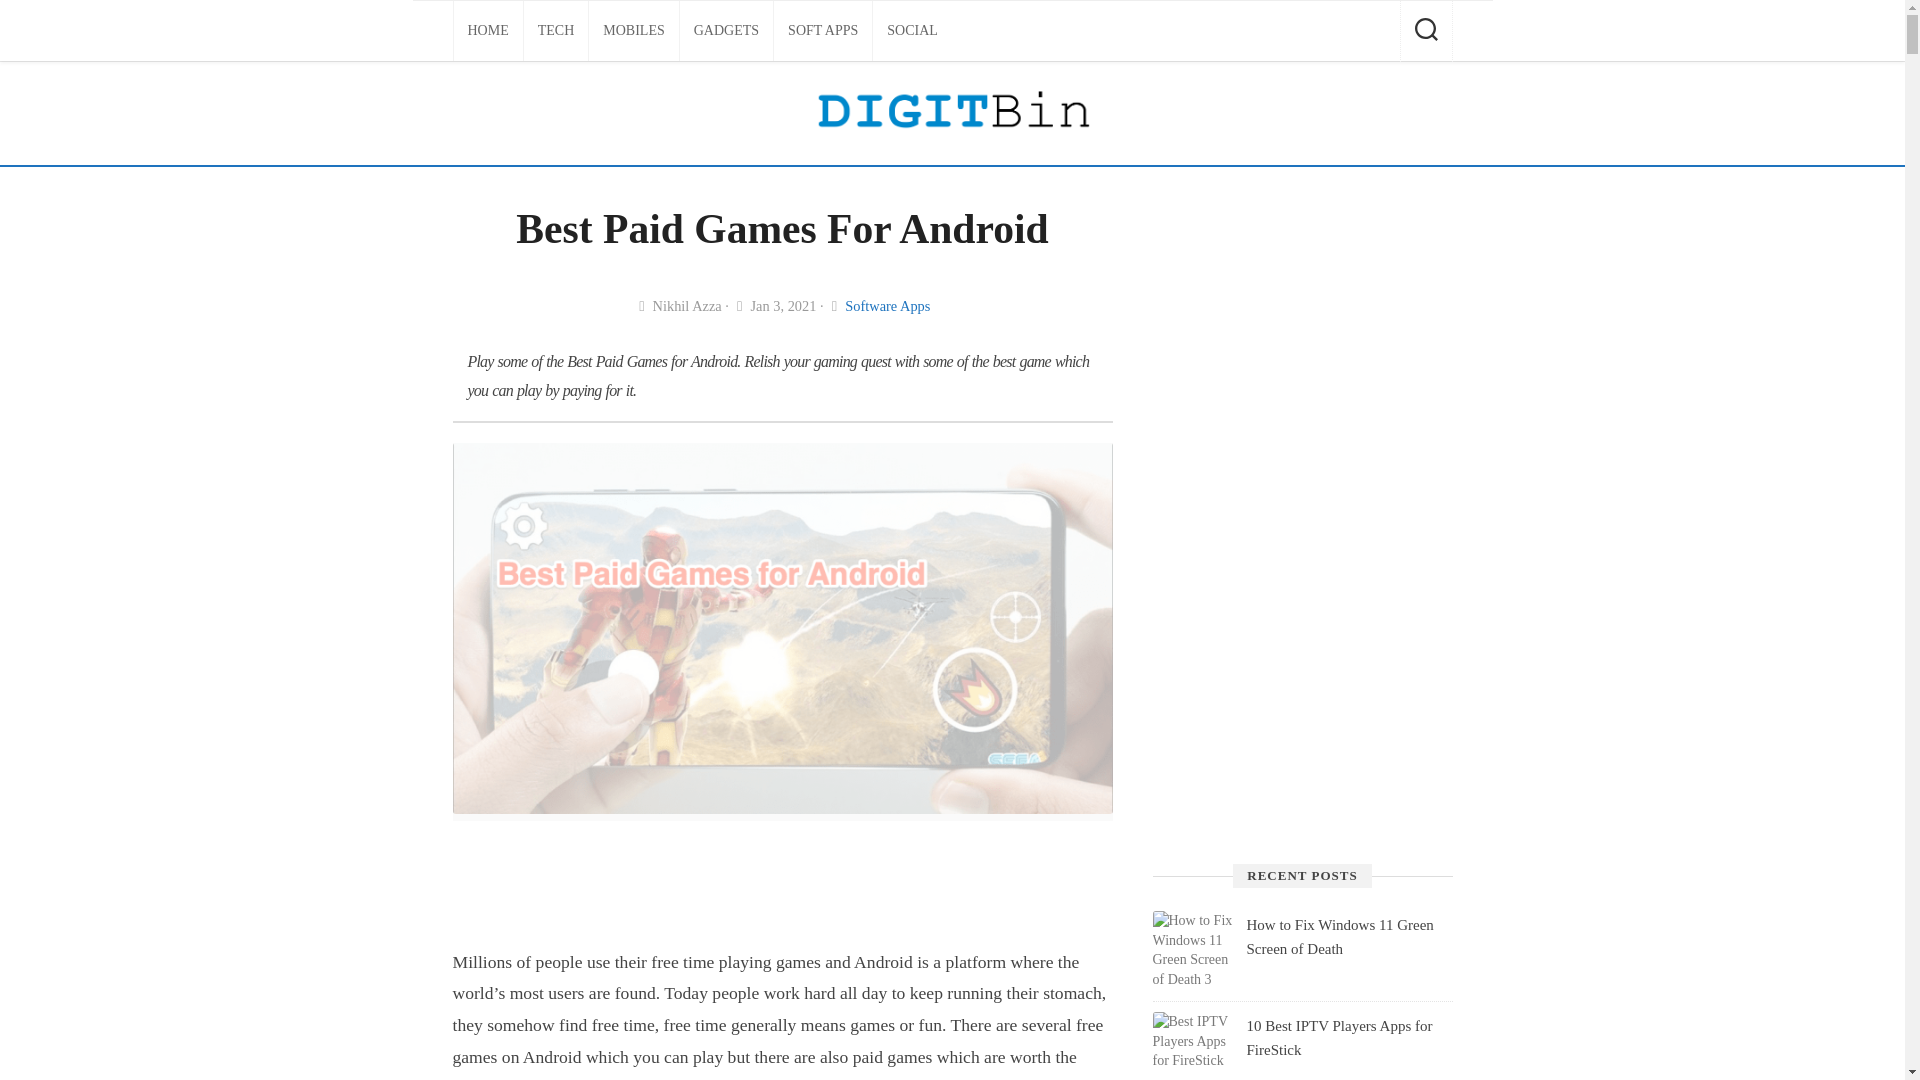  Describe the element at coordinates (912, 30) in the screenshot. I see `SOCIAL` at that location.